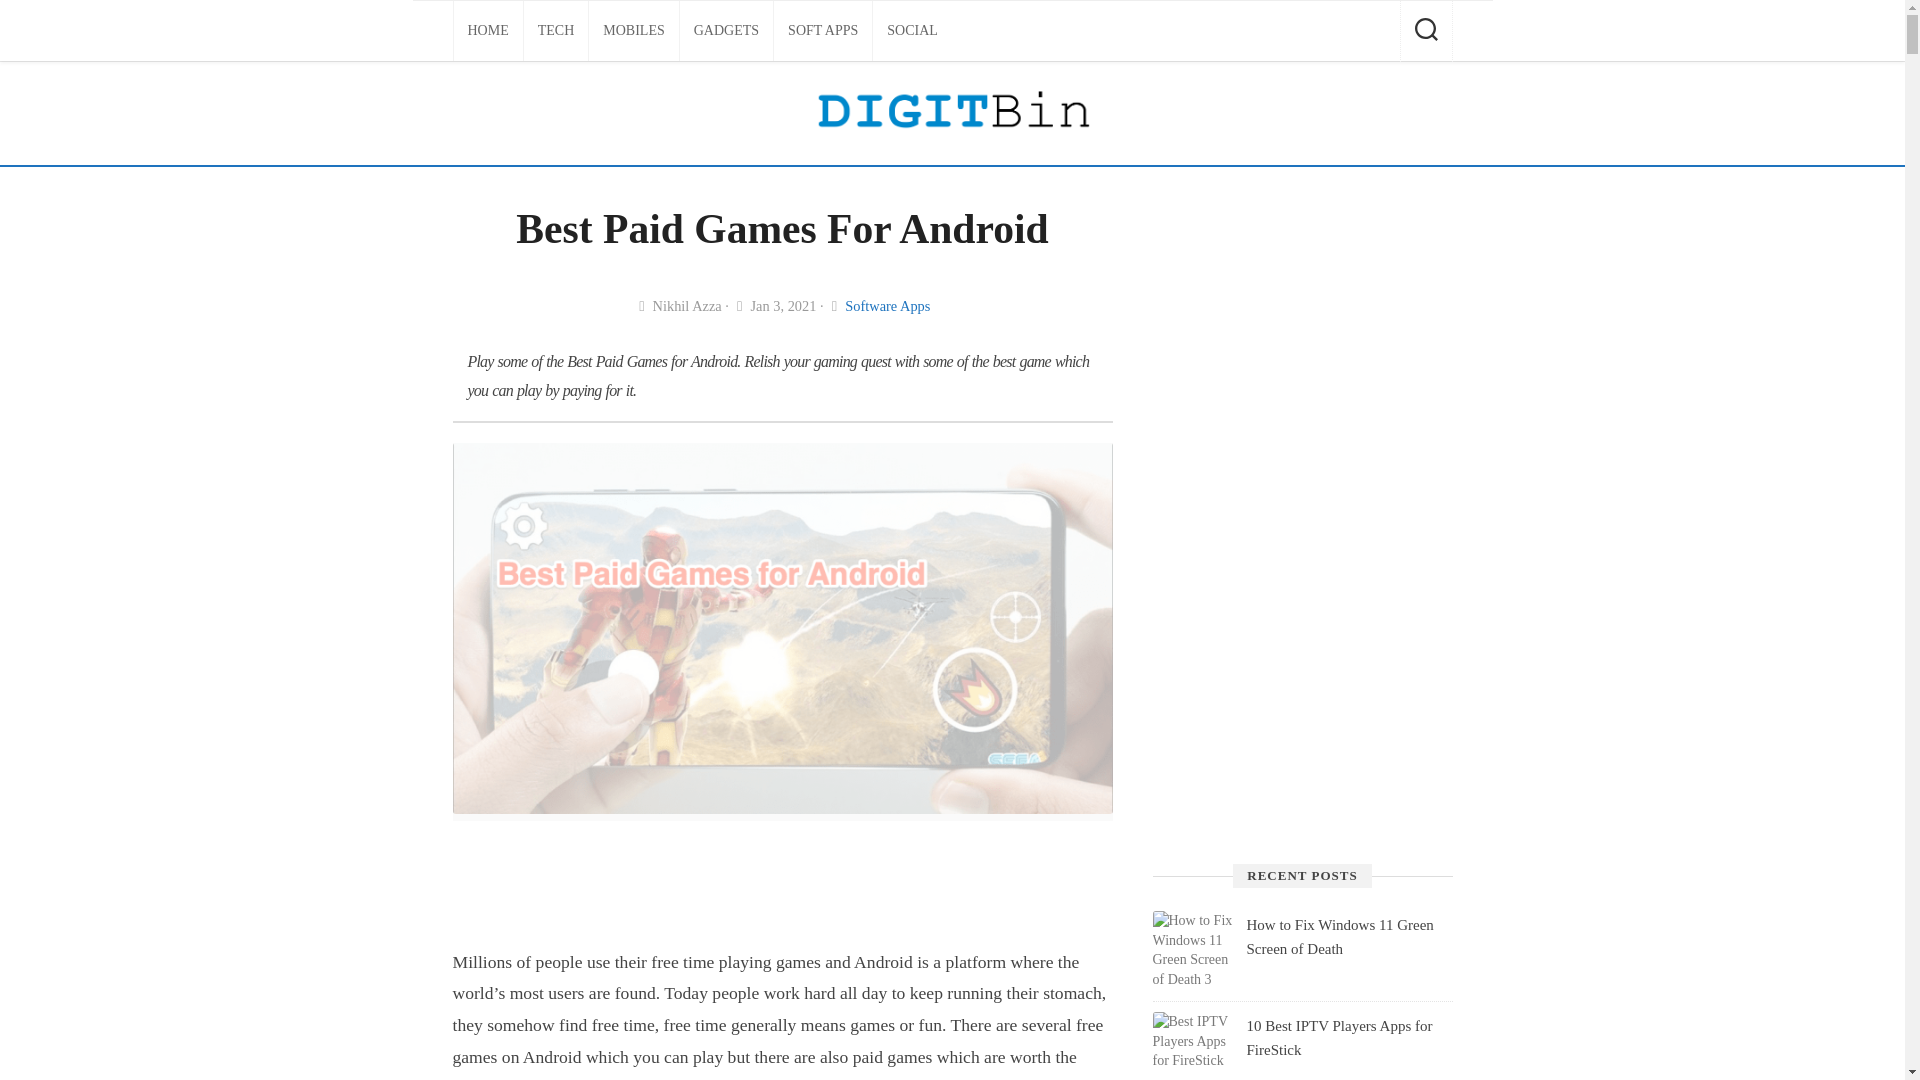  Describe the element at coordinates (912, 30) in the screenshot. I see `SOCIAL` at that location.